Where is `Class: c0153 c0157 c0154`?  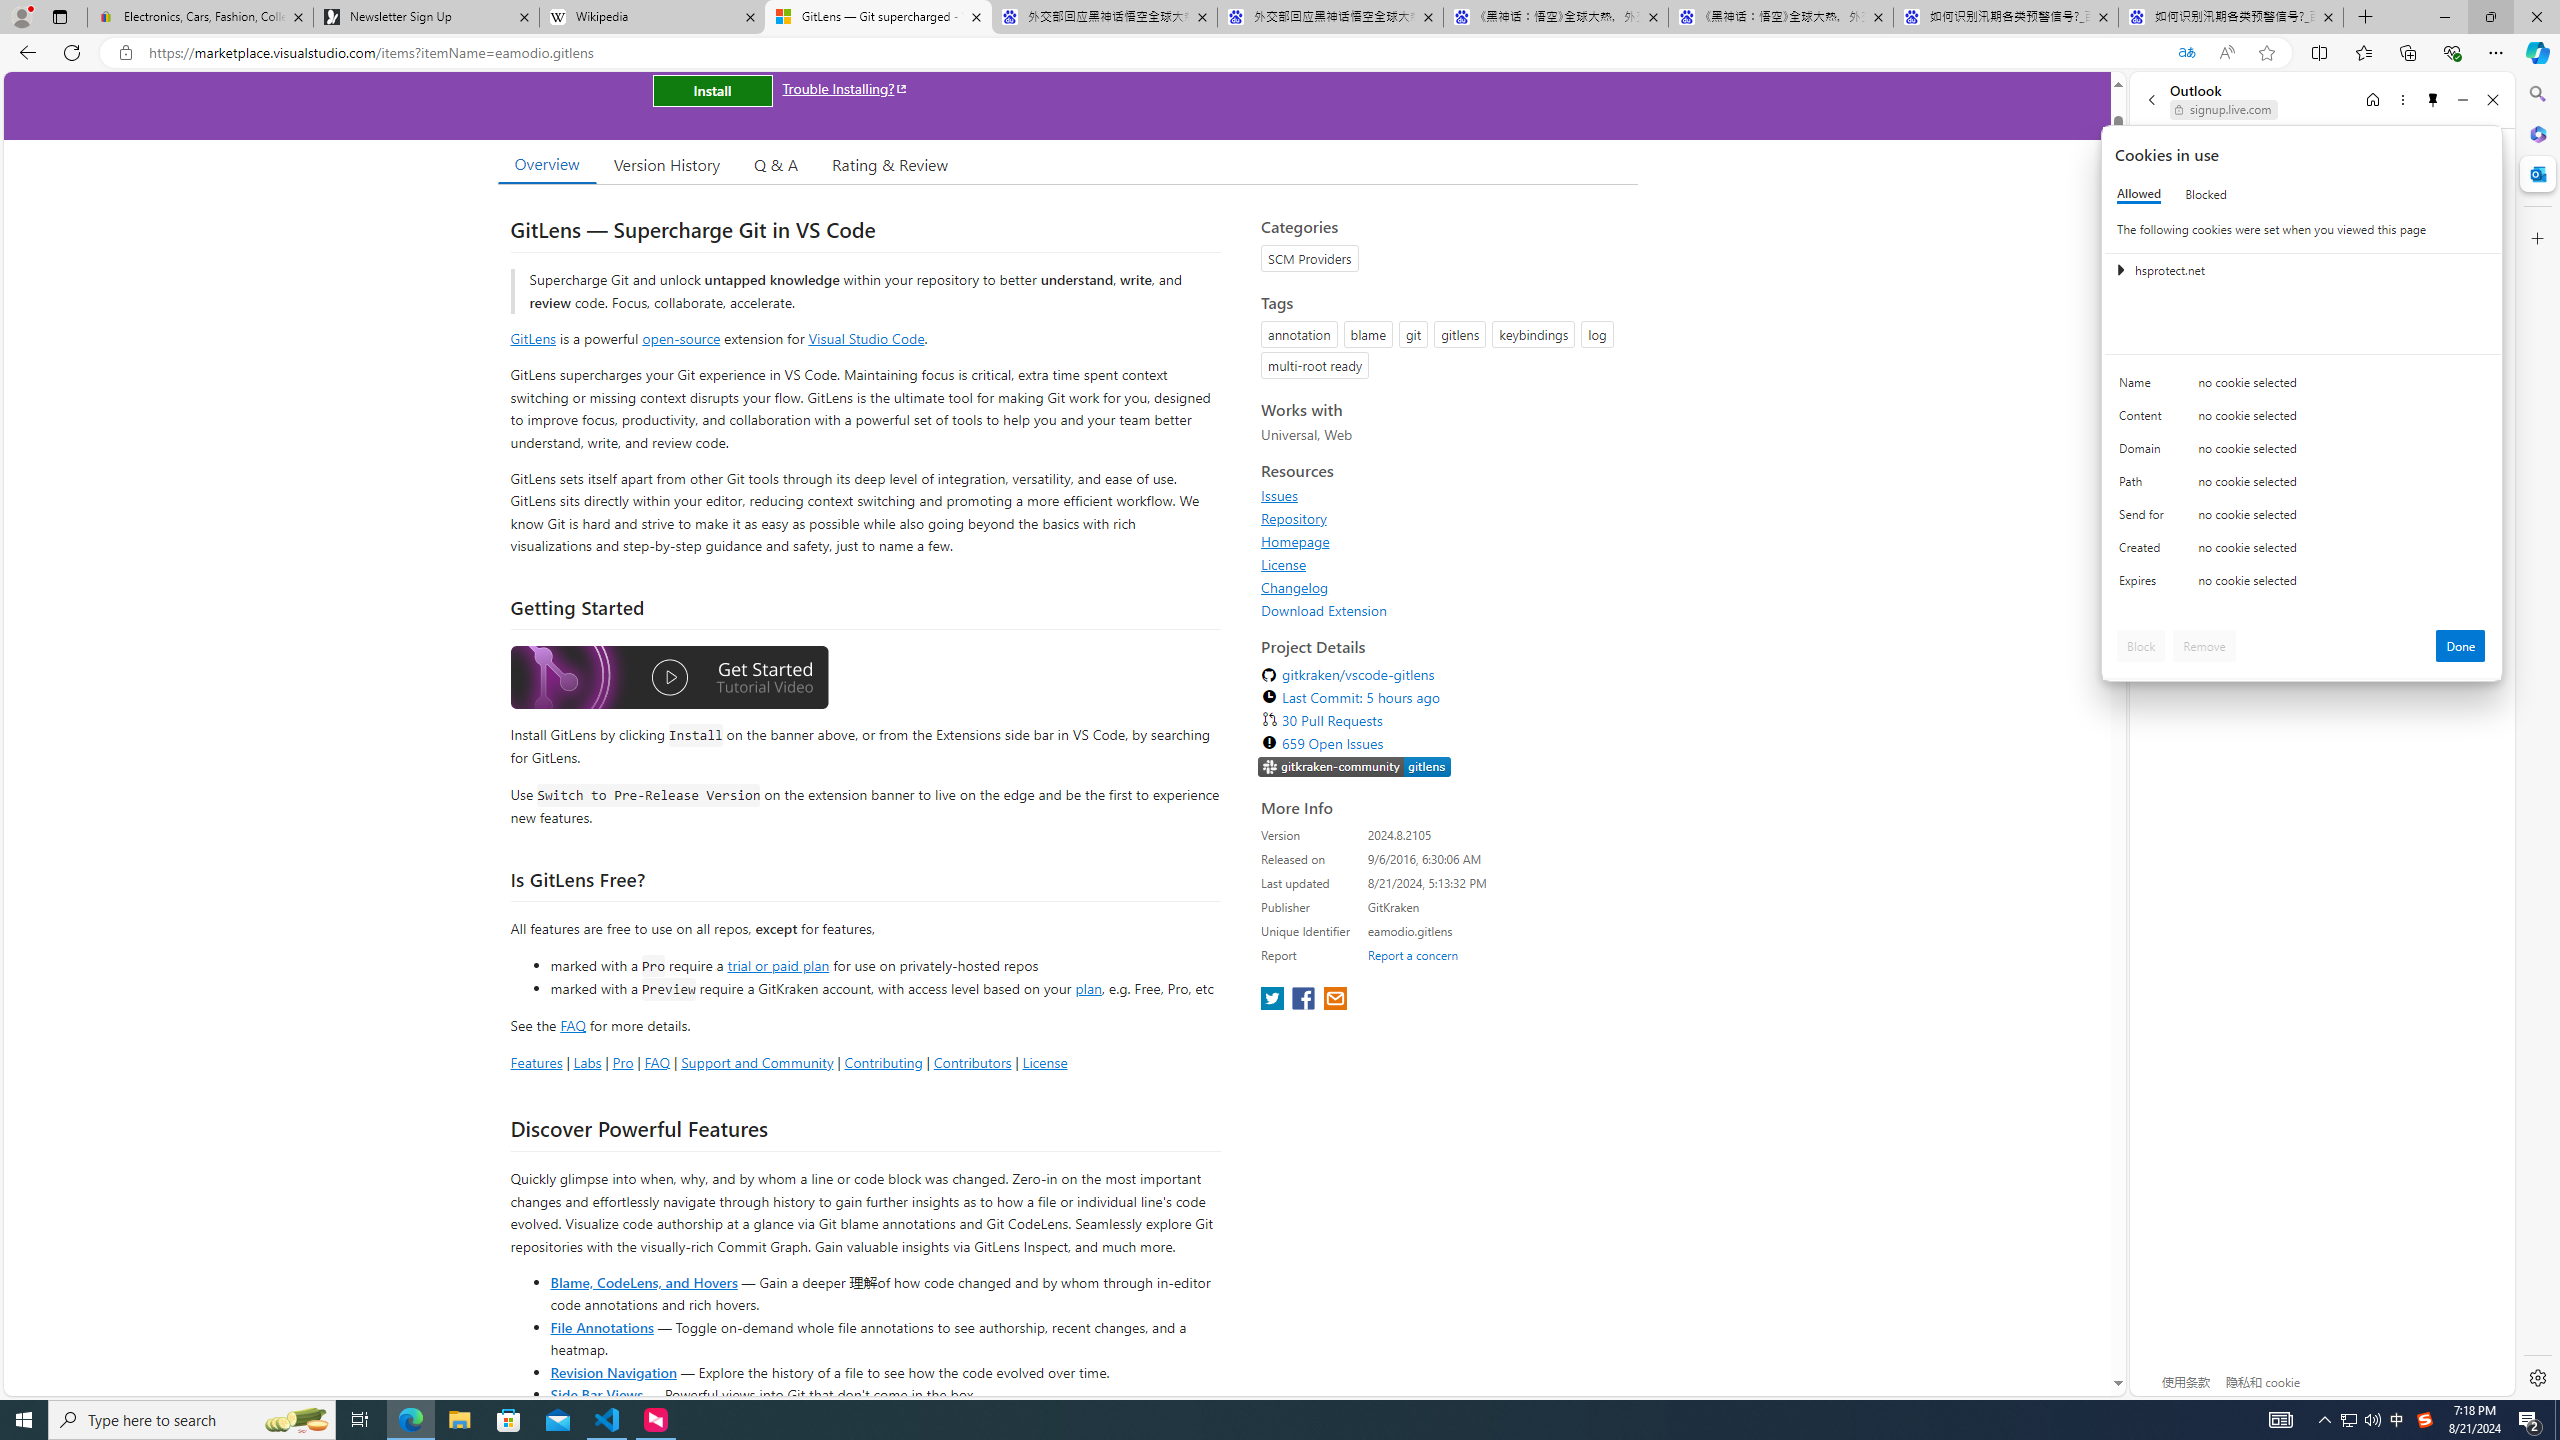
Class: c0153 c0157 c0154 is located at coordinates (2302, 388).